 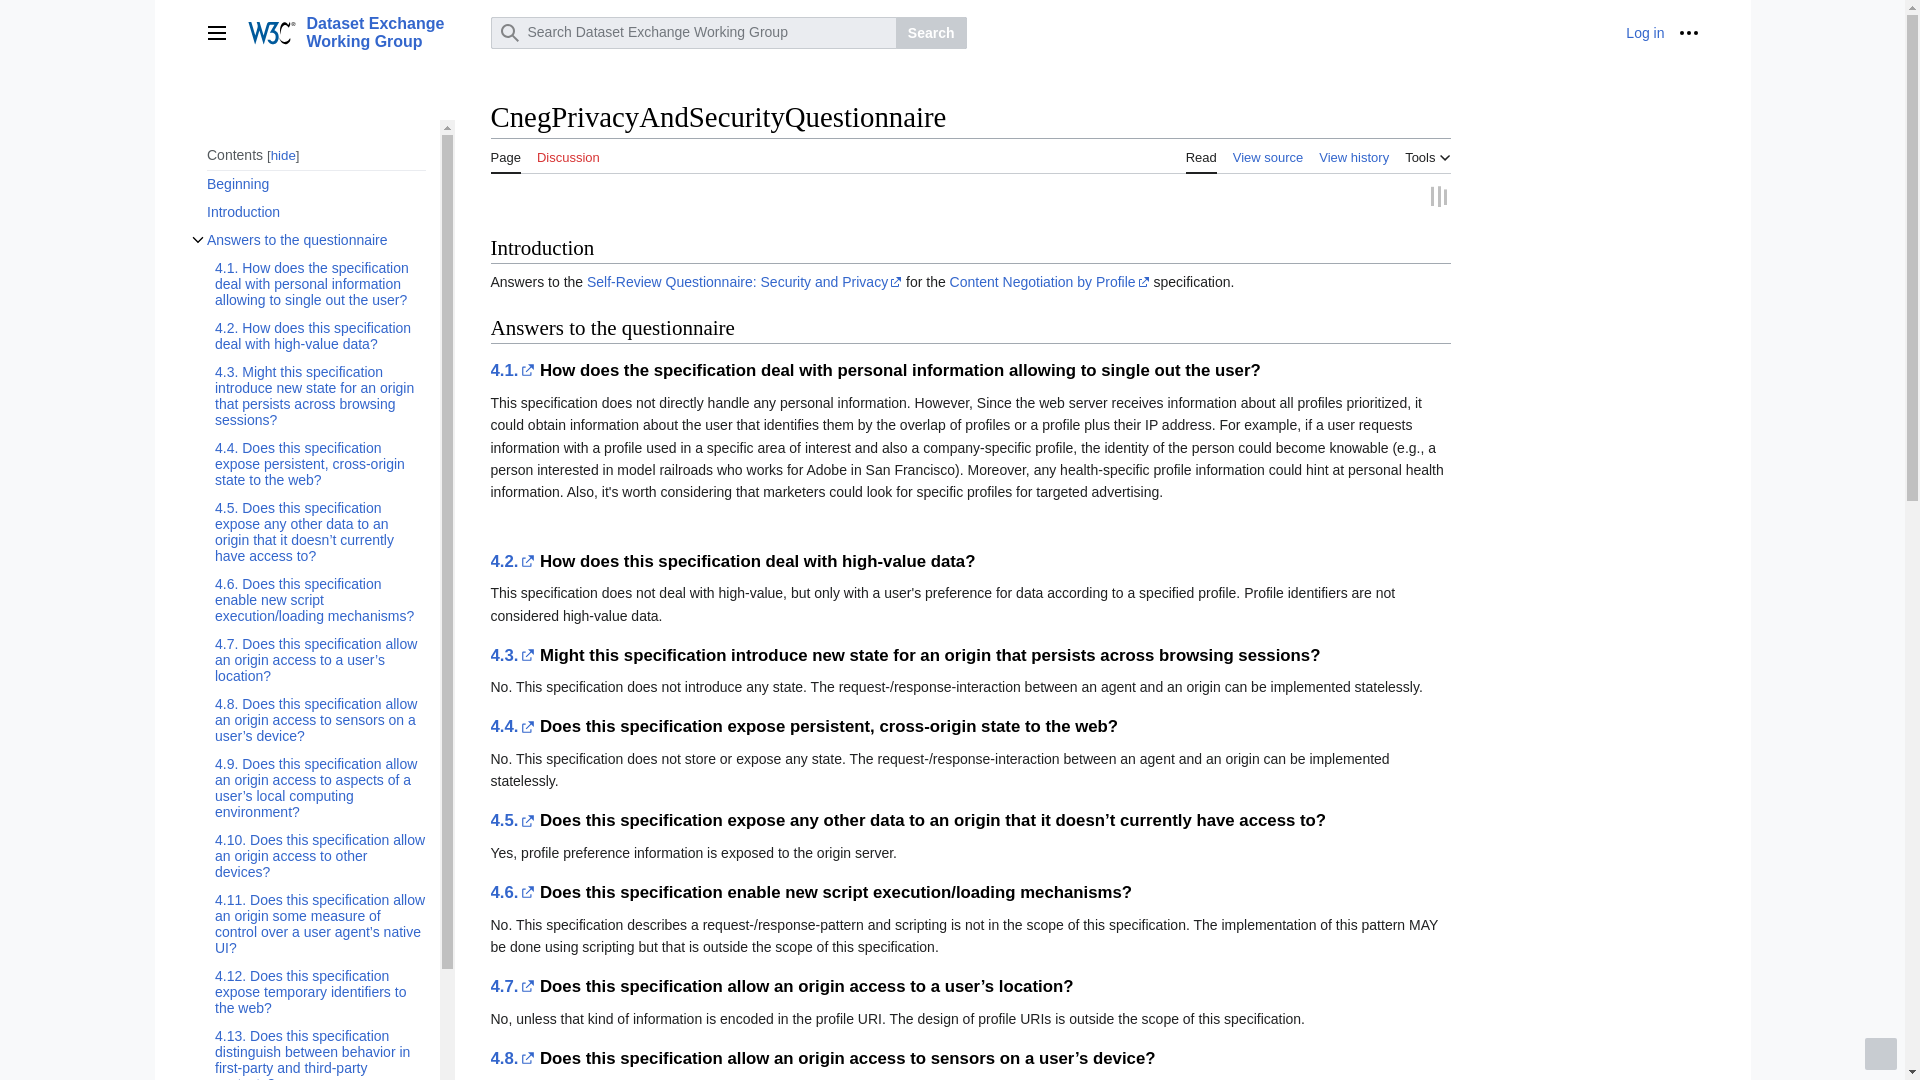 I want to click on hide, so click(x=282, y=155).